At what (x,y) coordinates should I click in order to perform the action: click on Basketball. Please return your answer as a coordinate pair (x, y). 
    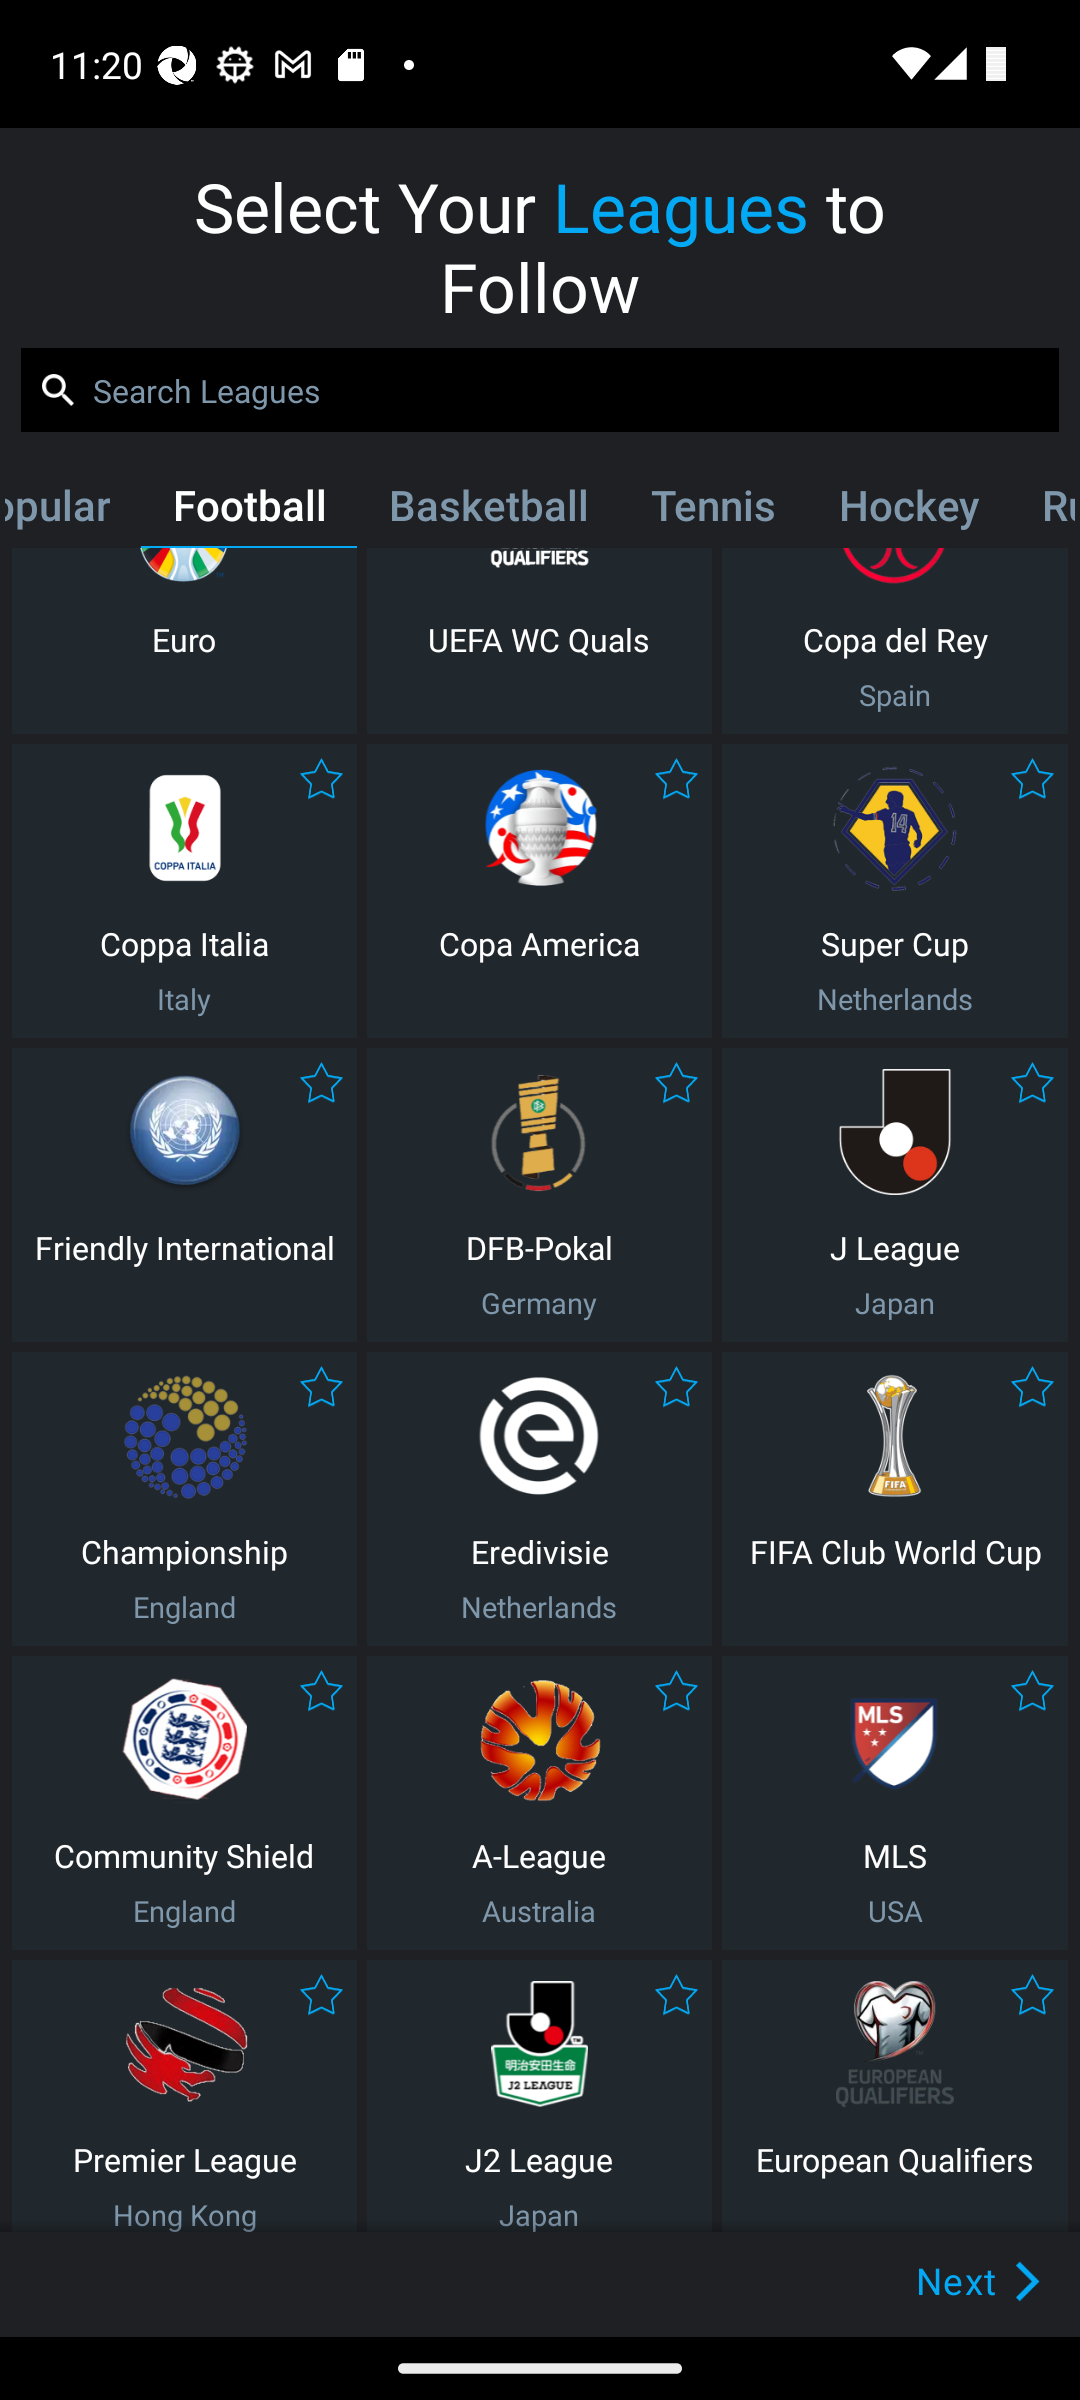
    Looking at the image, I should click on (488, 511).